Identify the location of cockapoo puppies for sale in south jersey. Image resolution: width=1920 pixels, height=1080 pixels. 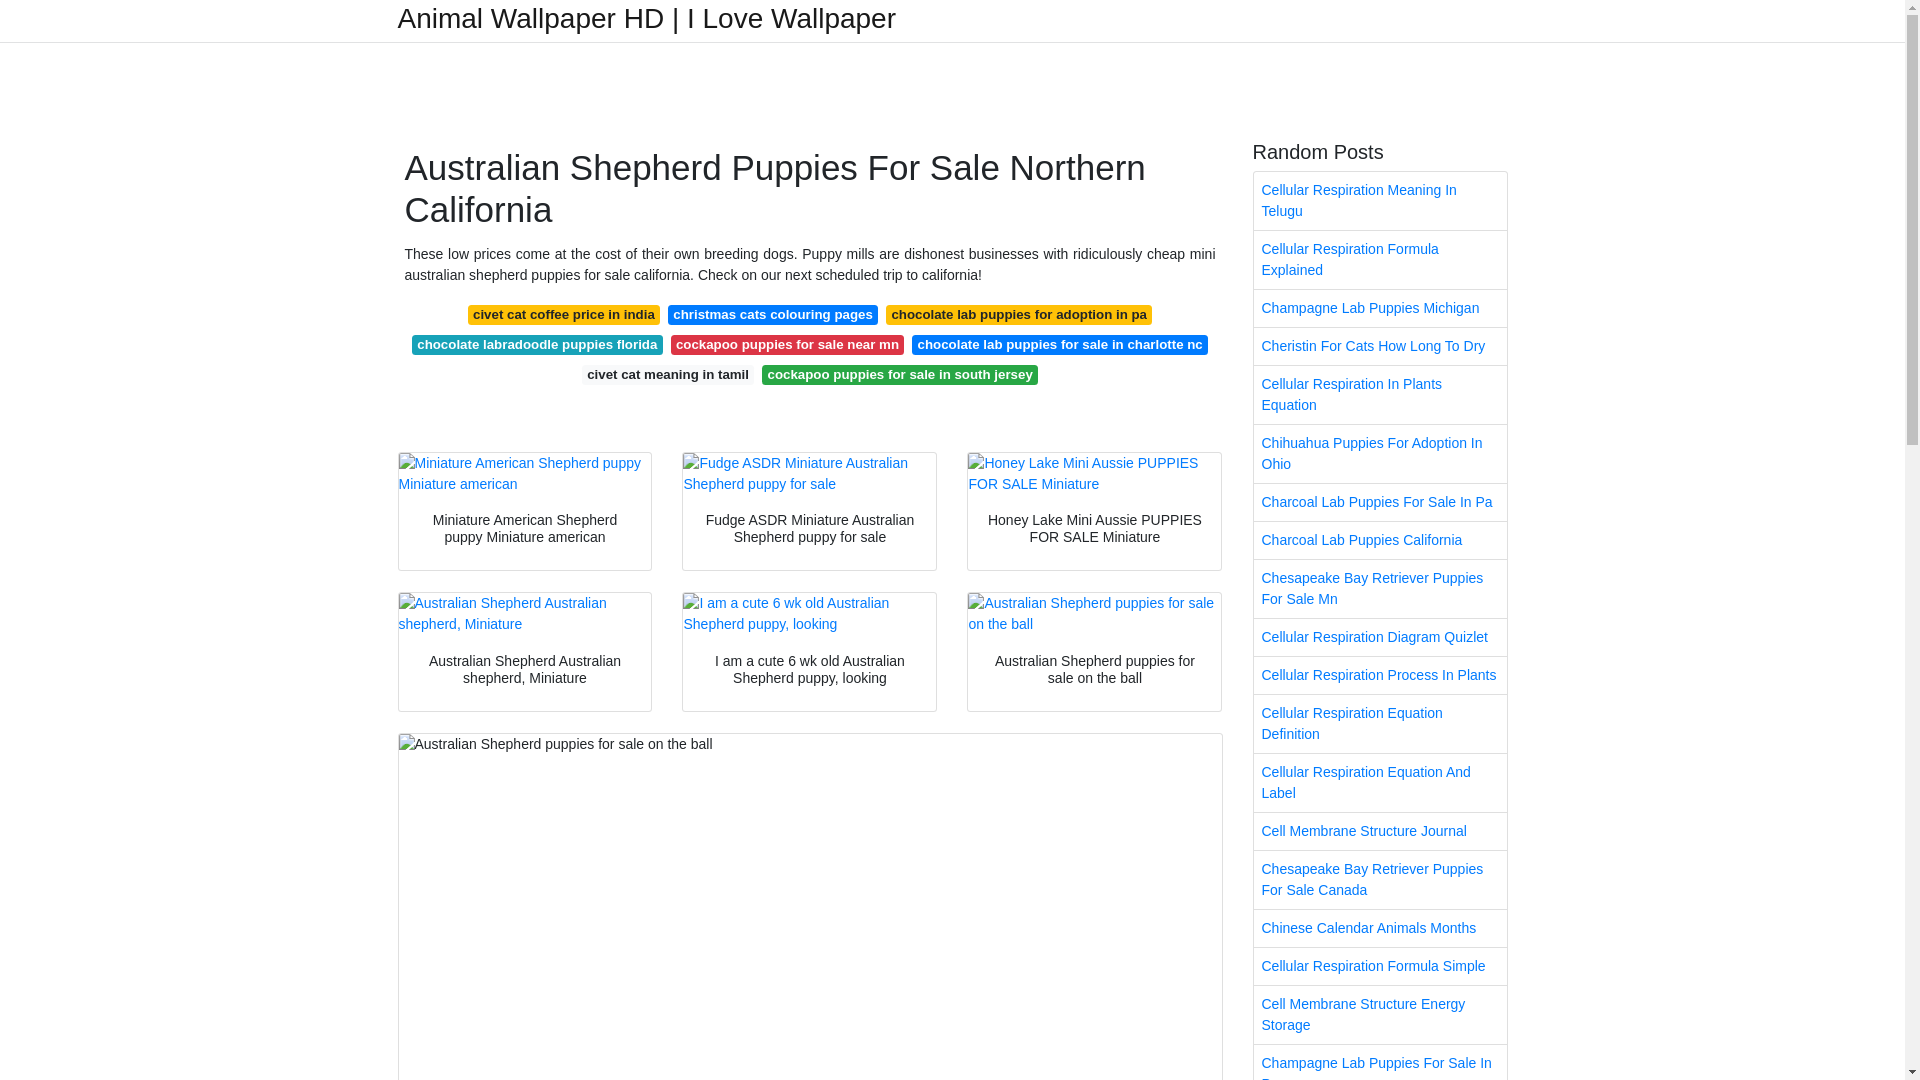
(900, 374).